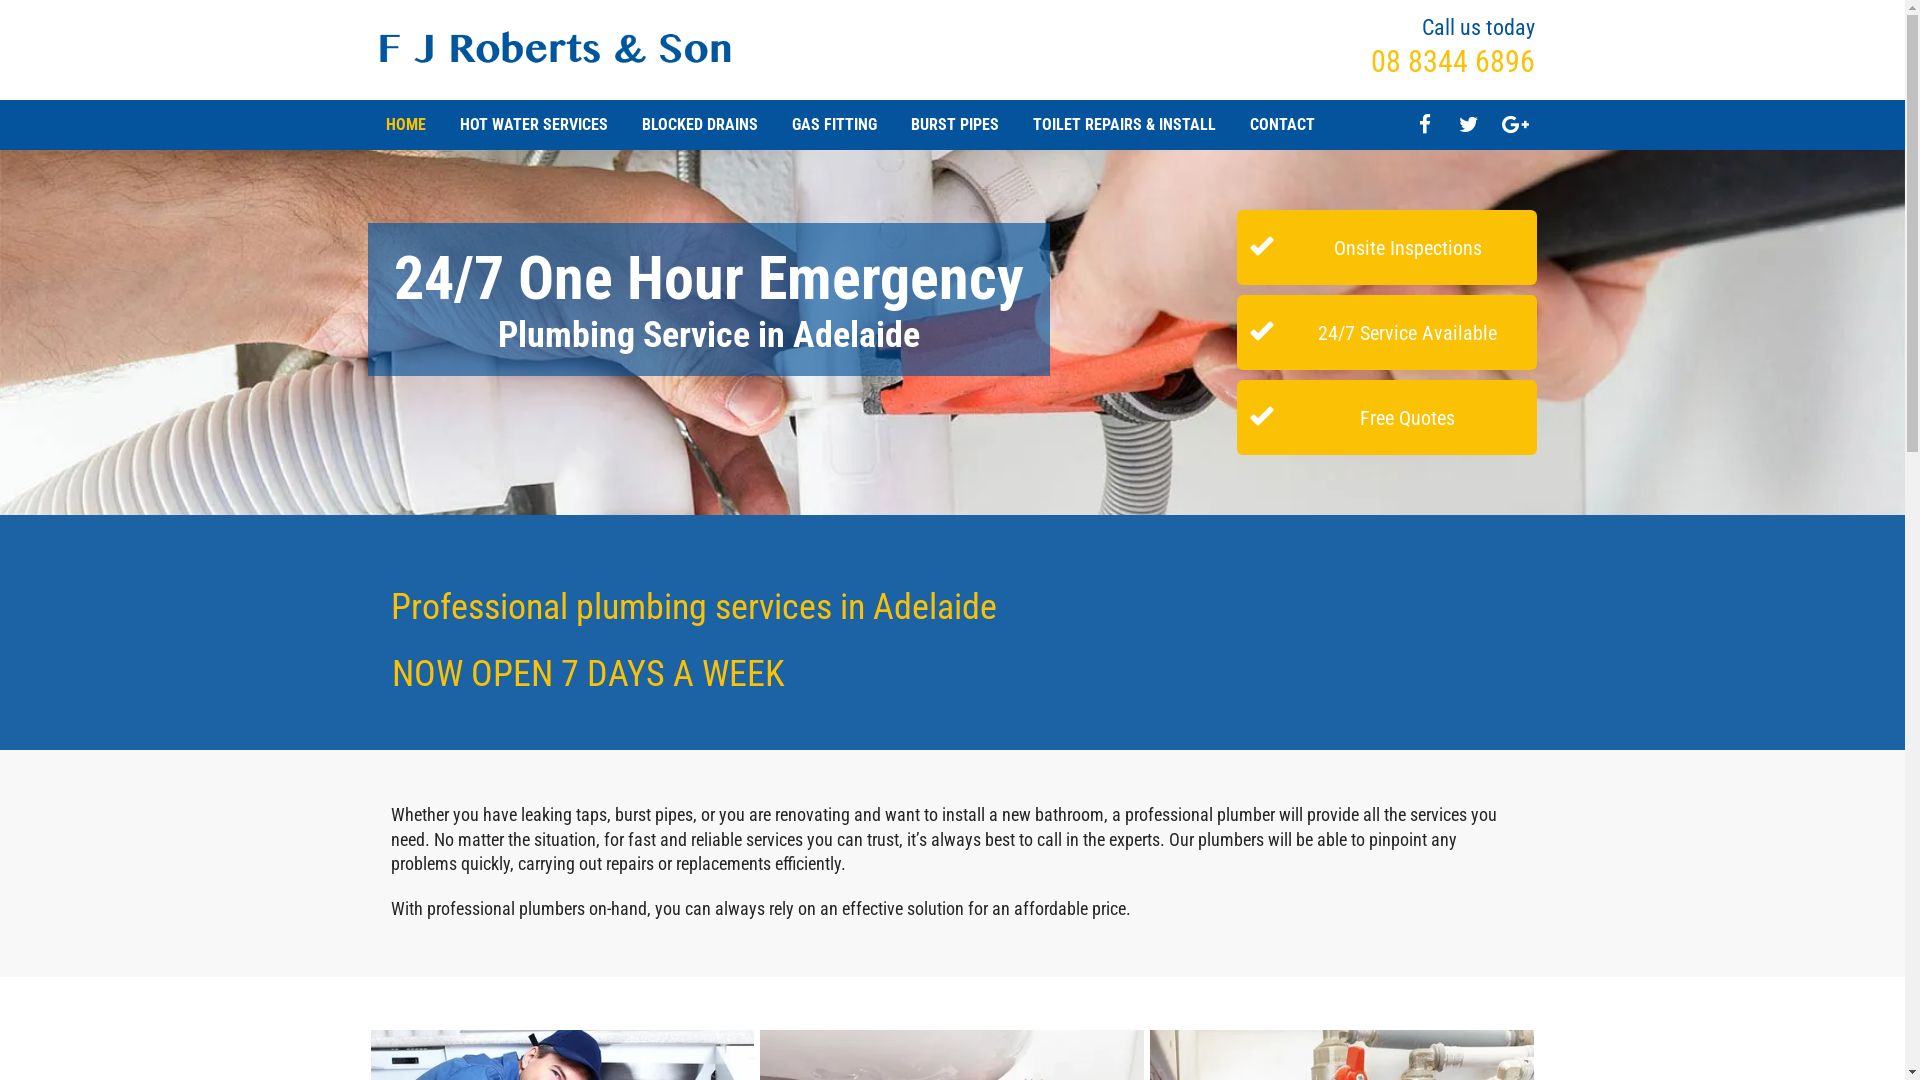  Describe the element at coordinates (1124, 125) in the screenshot. I see `TOILET REPAIRS & INSTALL` at that location.